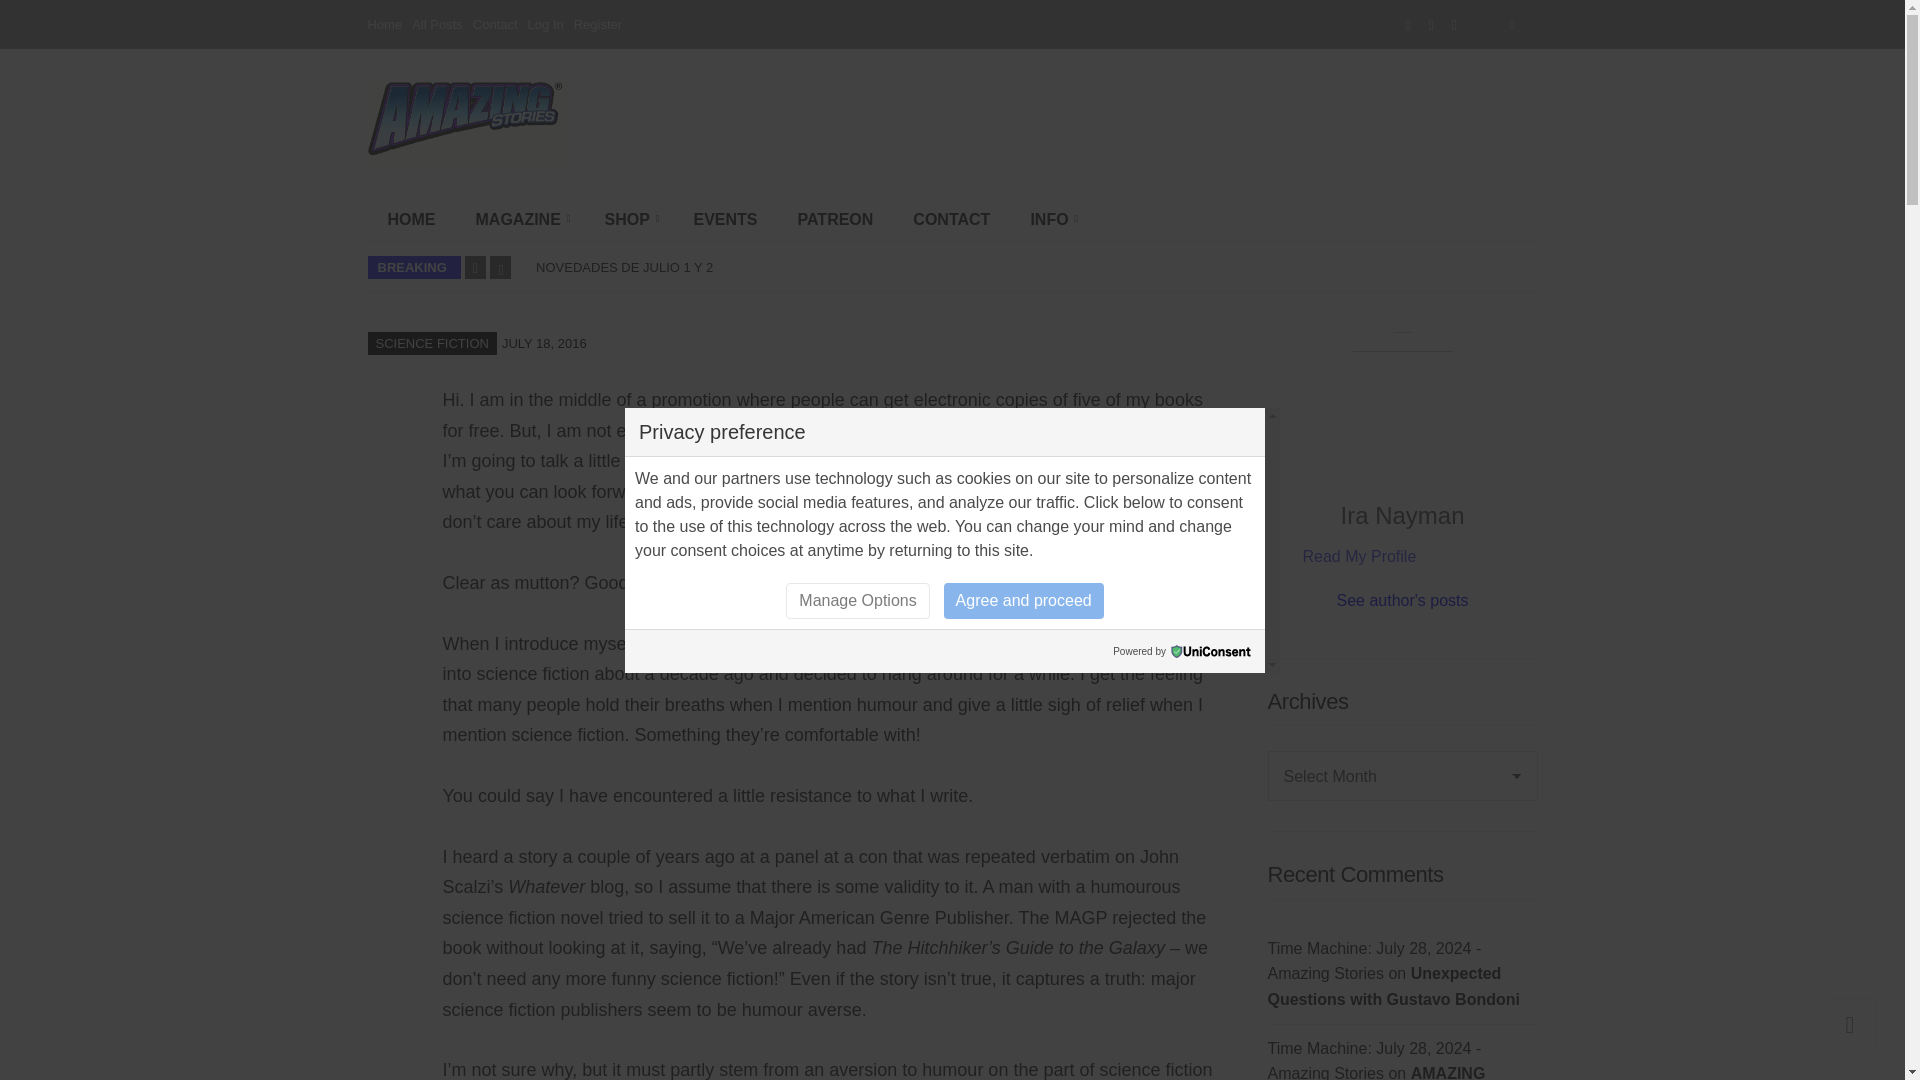  I want to click on Home, so click(386, 24).